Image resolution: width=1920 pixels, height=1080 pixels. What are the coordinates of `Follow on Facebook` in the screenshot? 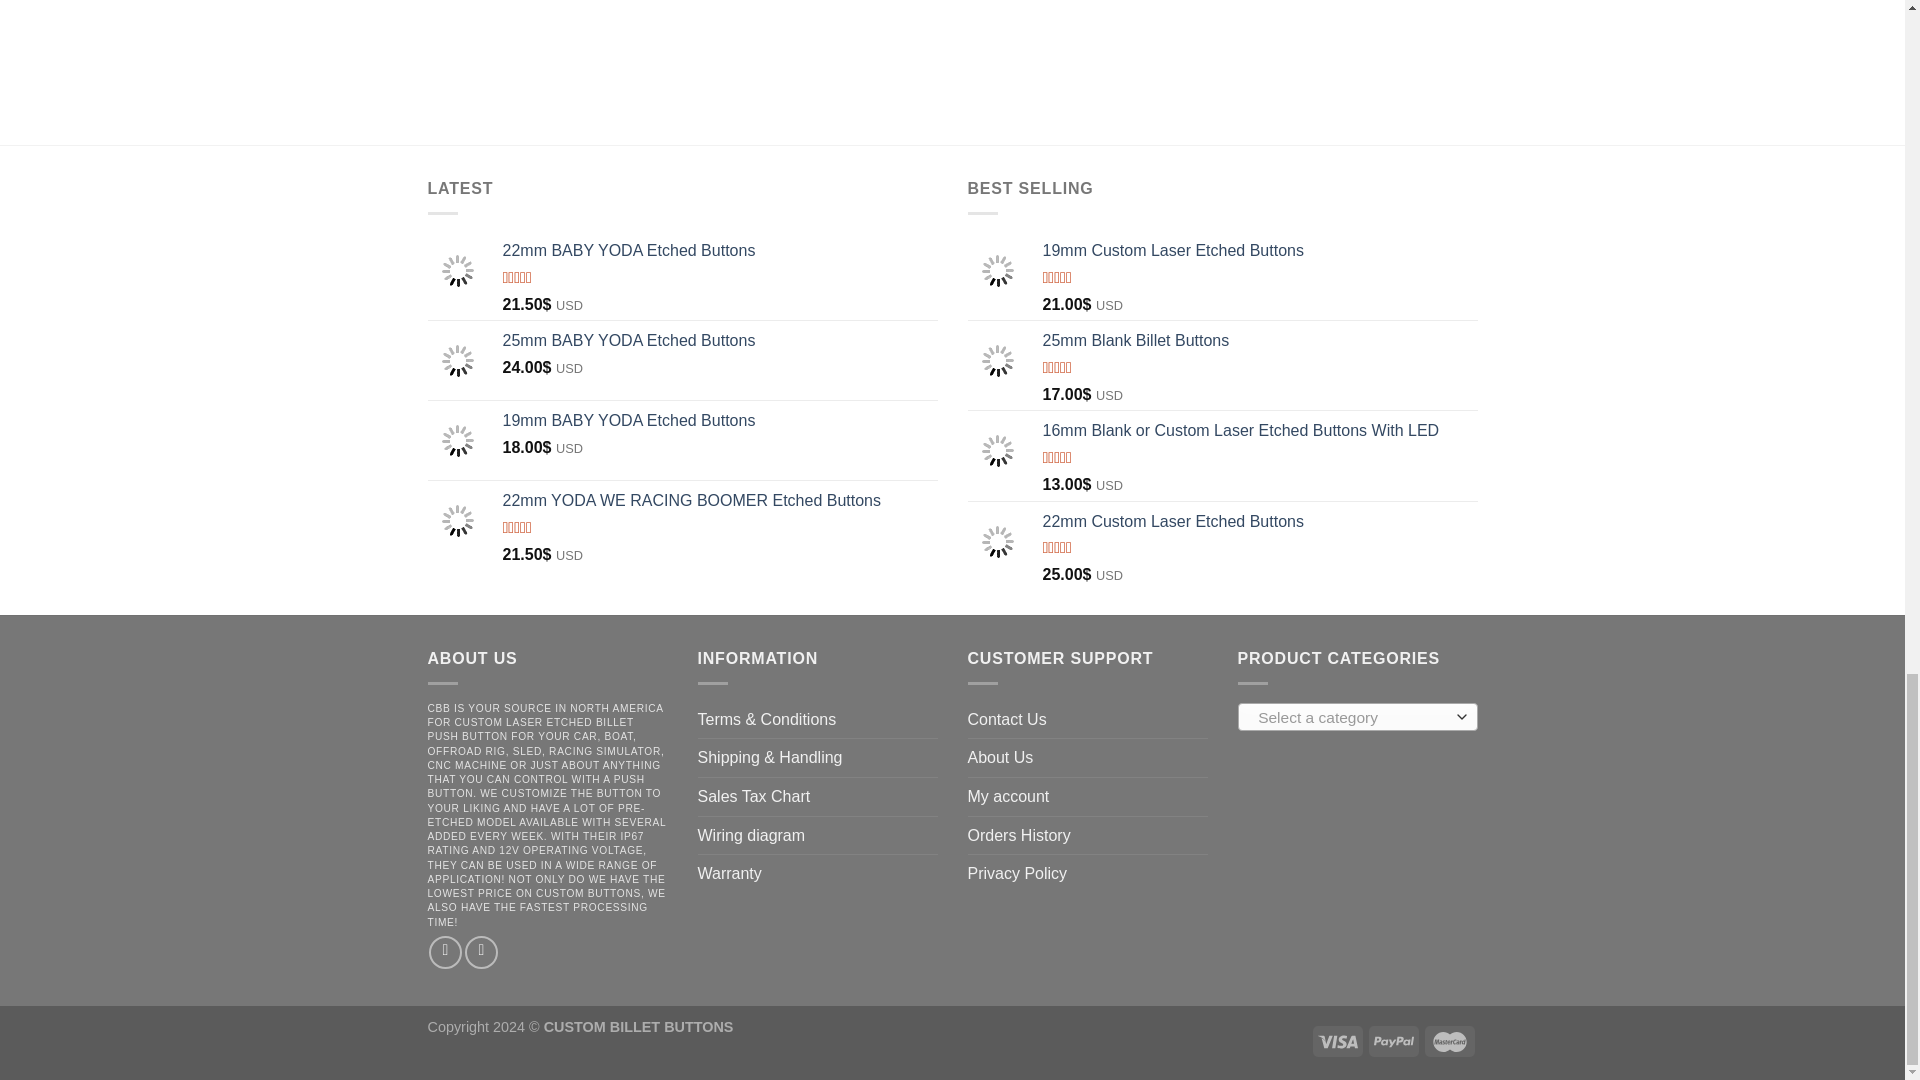 It's located at (445, 952).